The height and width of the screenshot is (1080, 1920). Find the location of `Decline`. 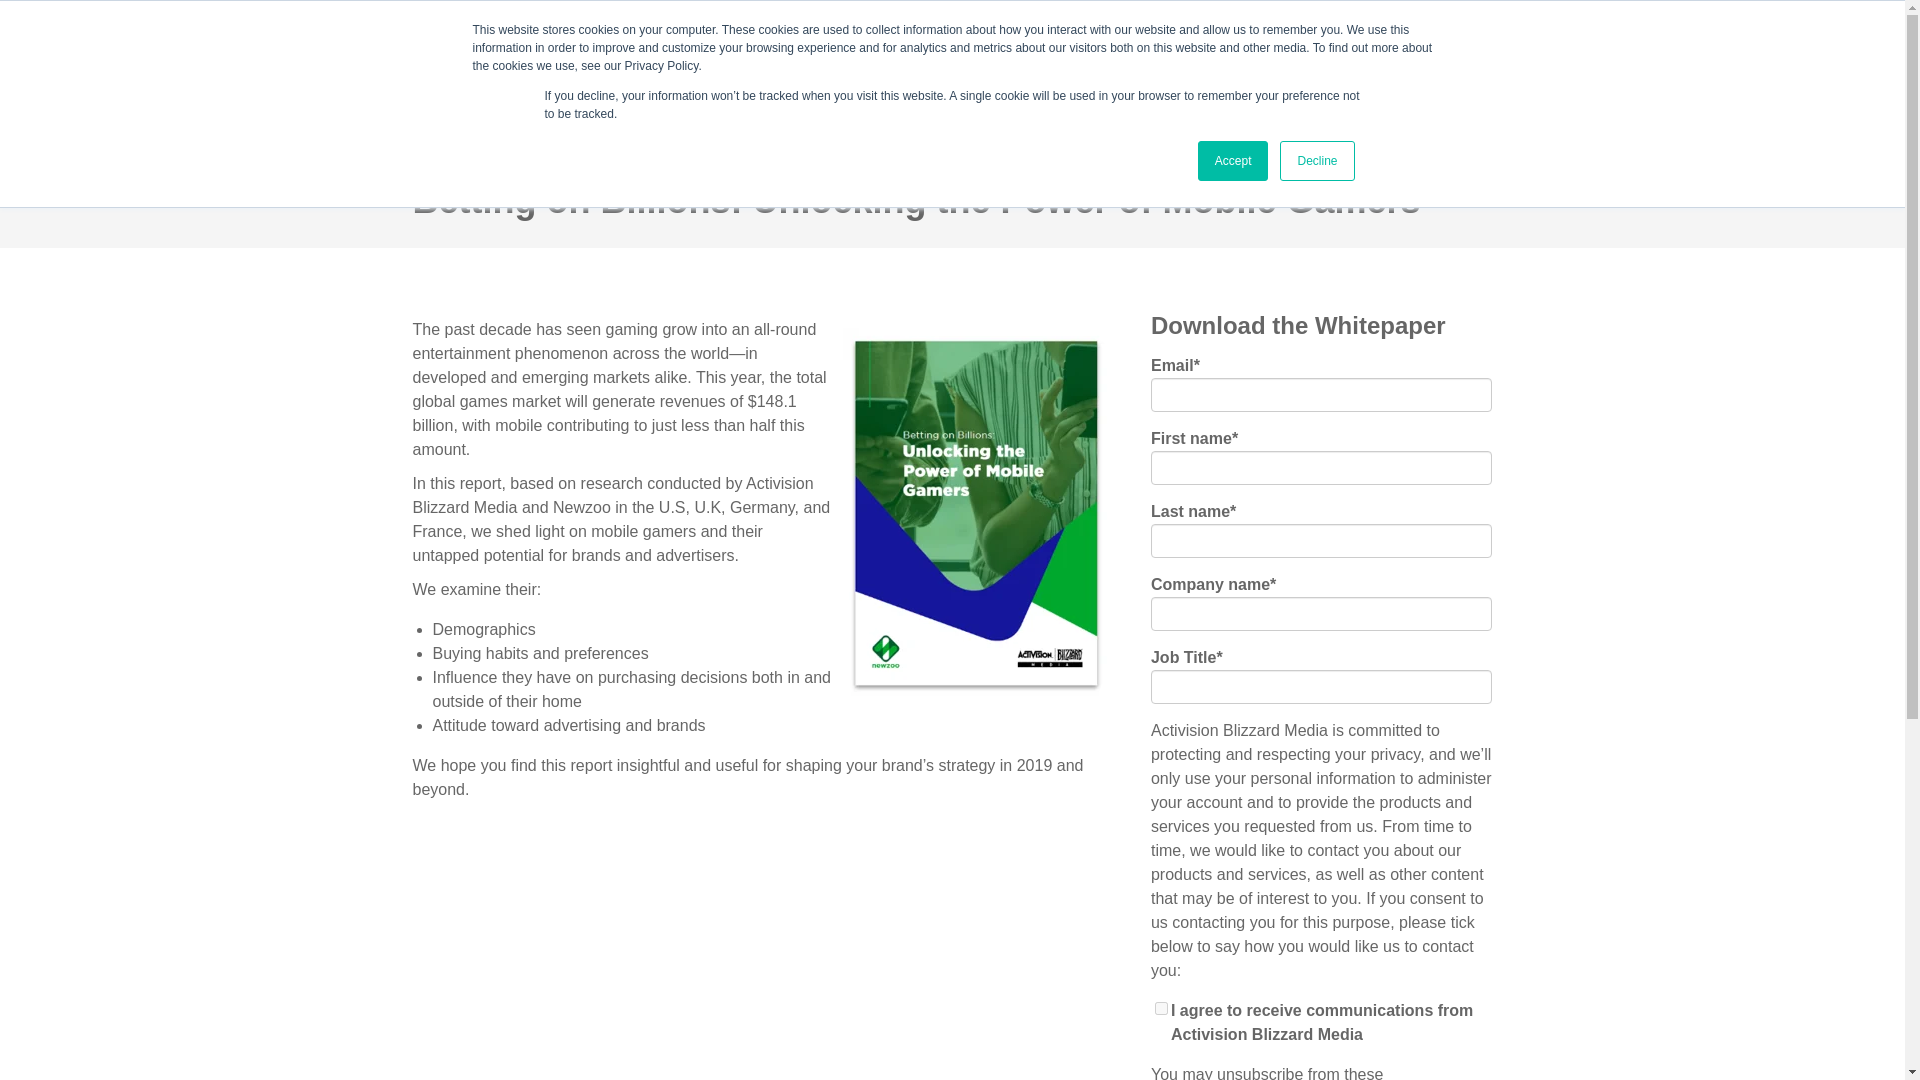

Decline is located at coordinates (1316, 161).